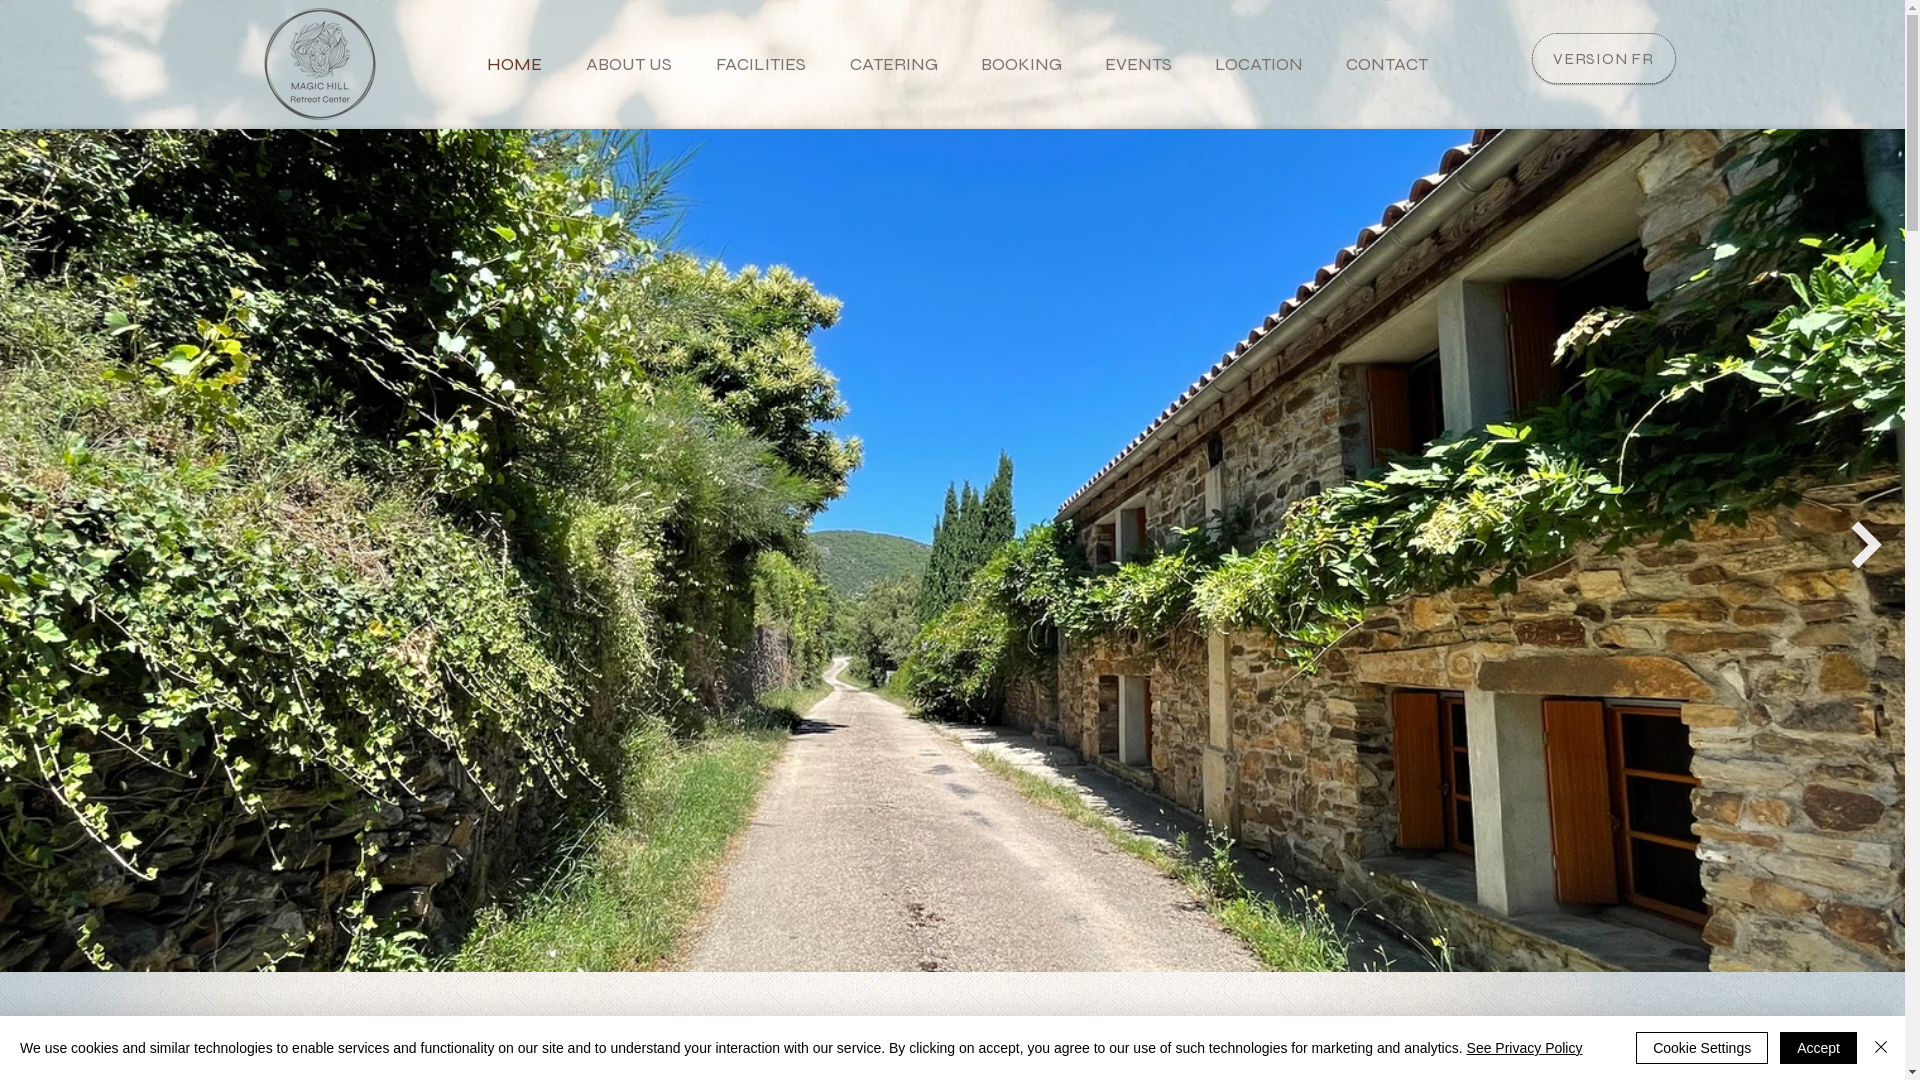 This screenshot has width=1920, height=1080. What do you see at coordinates (1131, 64) in the screenshot?
I see `EVENTS` at bounding box center [1131, 64].